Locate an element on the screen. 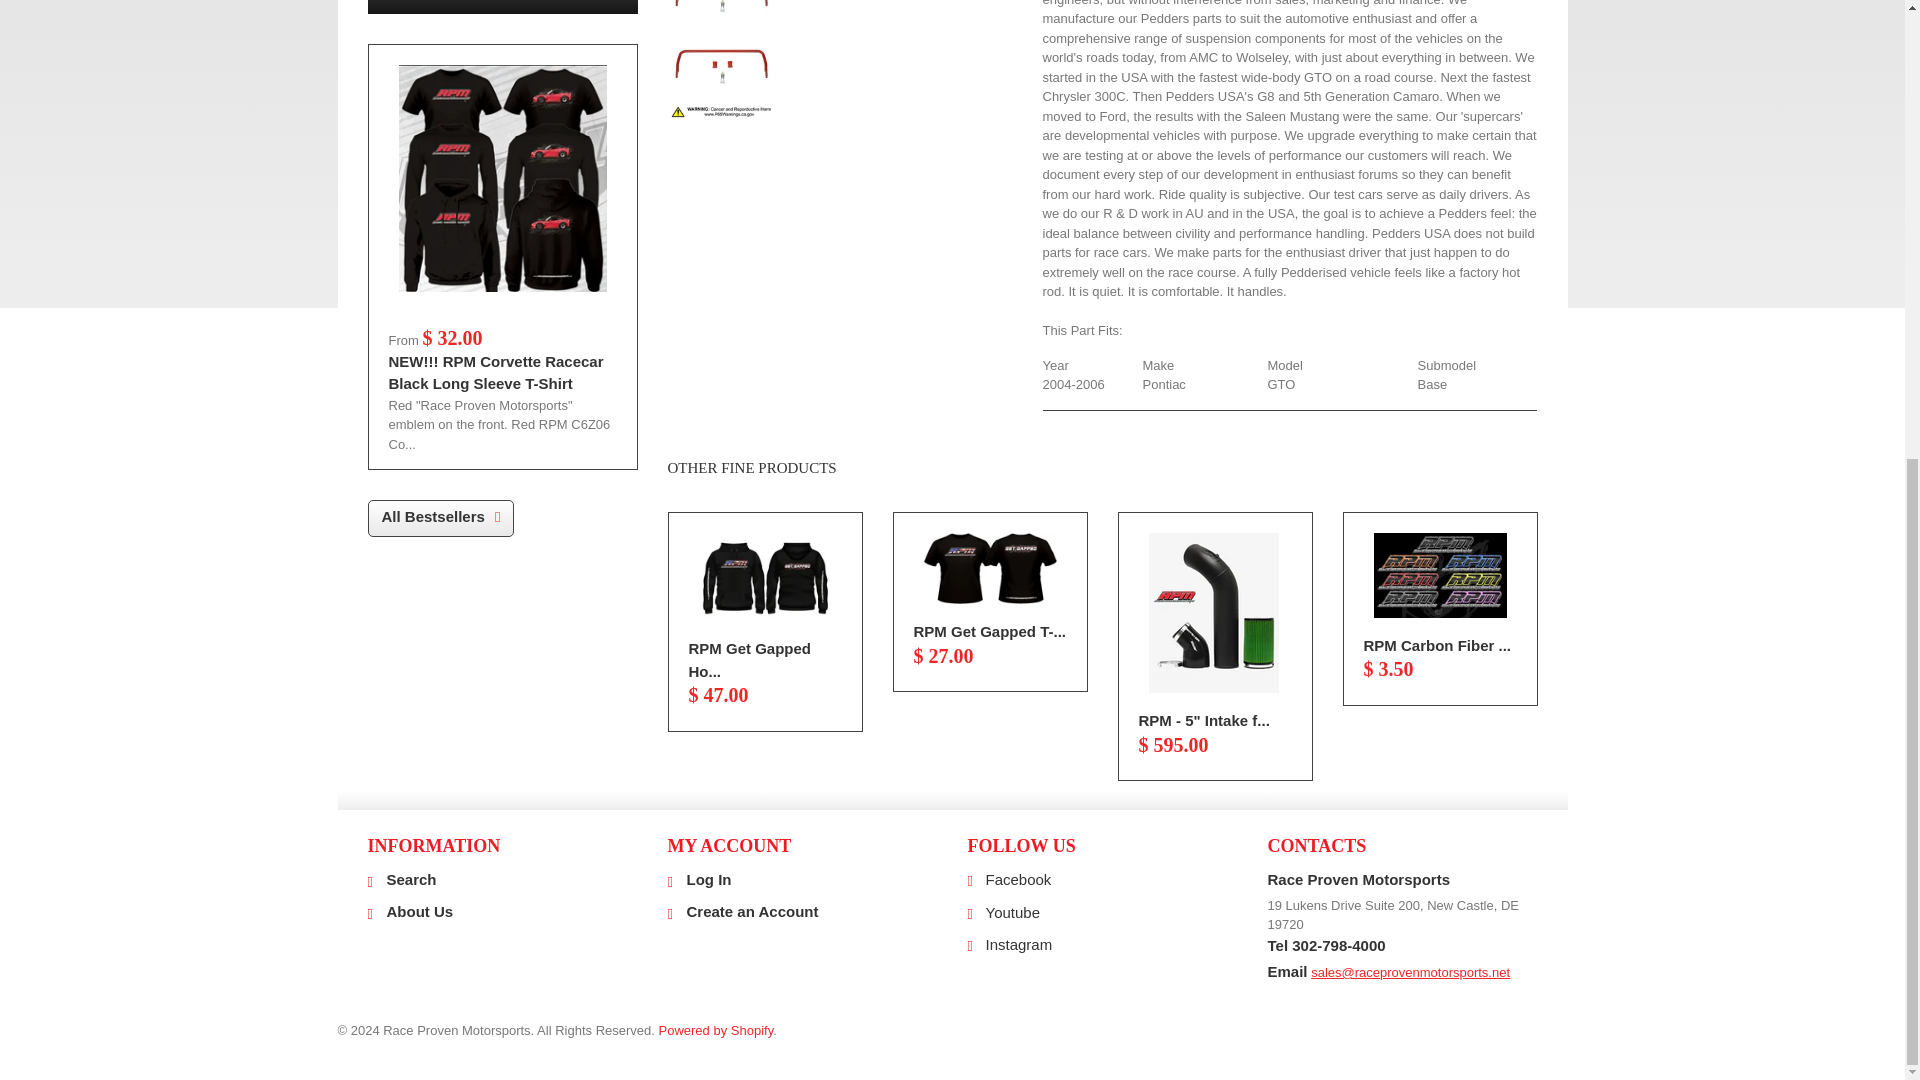 The width and height of the screenshot is (1920, 1080). RPM Get Gapped T-Shirt is located at coordinates (990, 632).